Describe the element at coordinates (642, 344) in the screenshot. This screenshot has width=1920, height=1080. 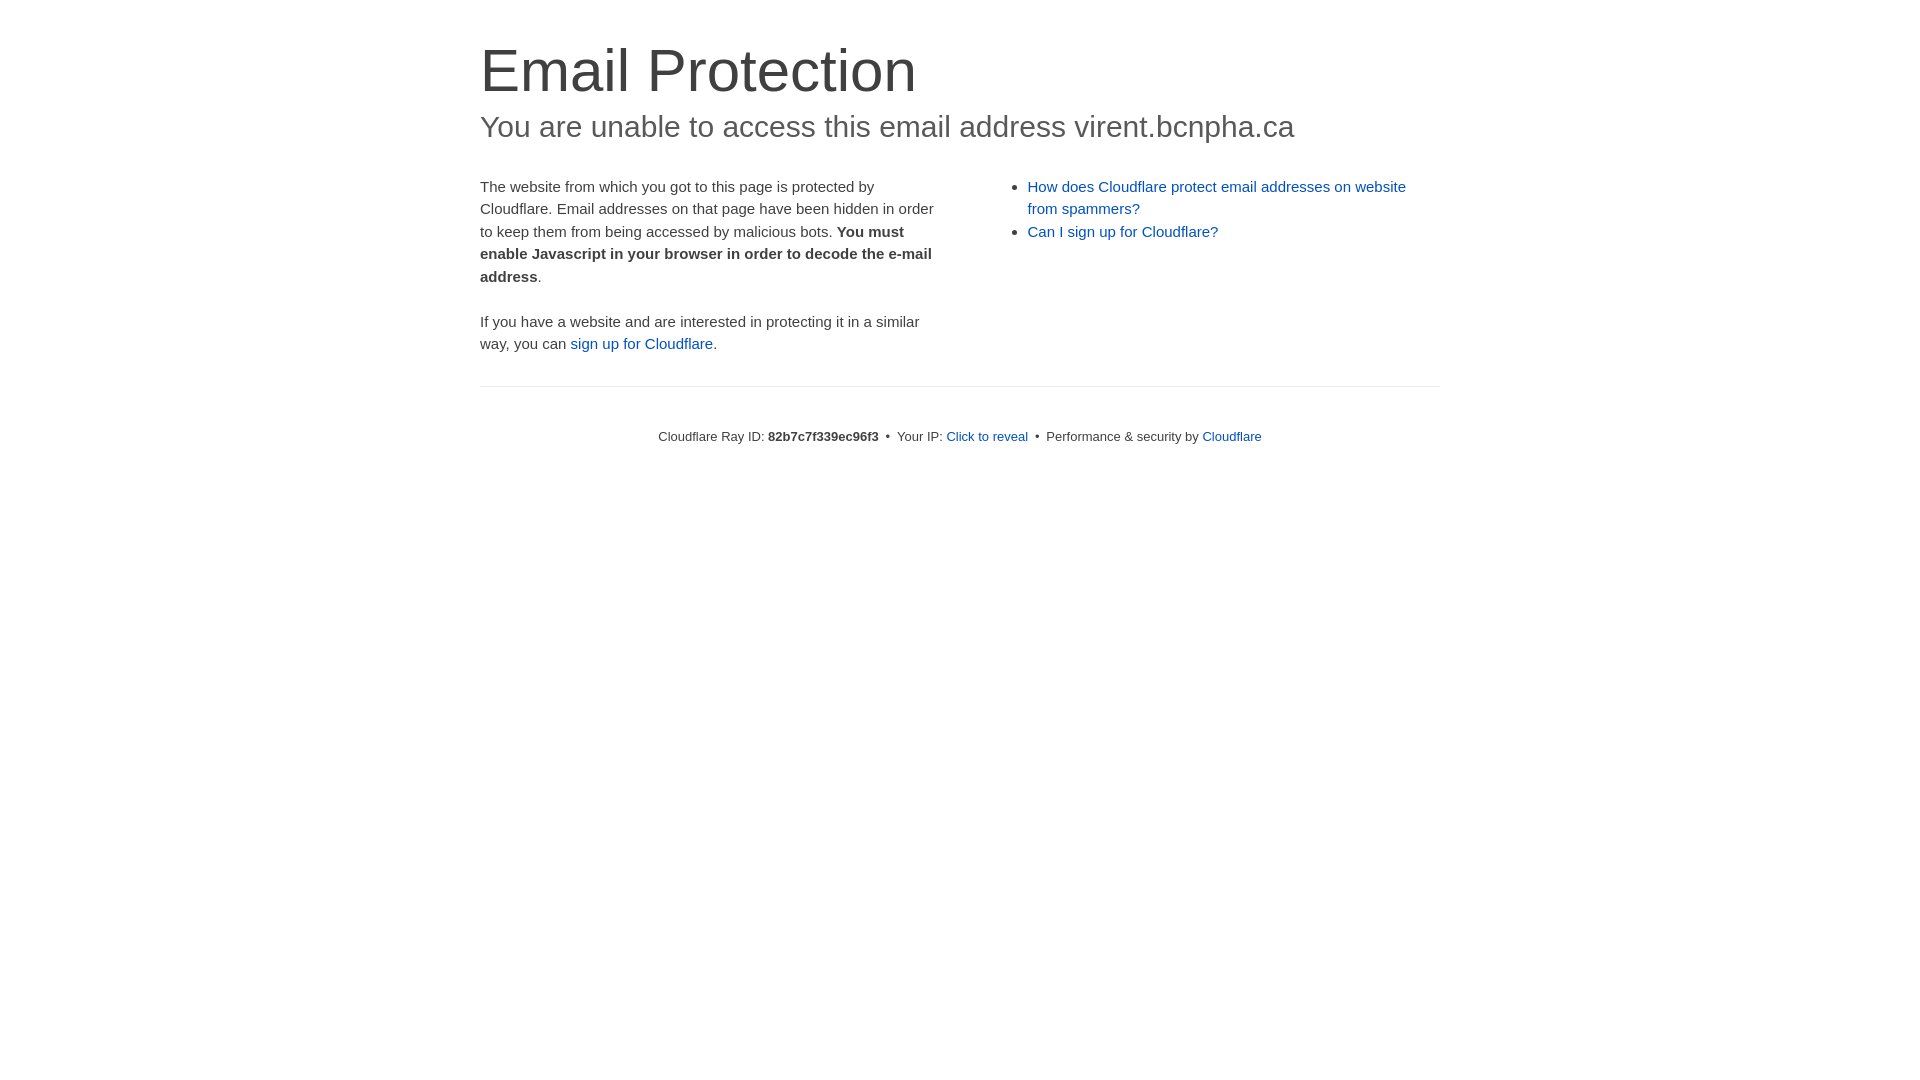
I see `sign up for Cloudflare` at that location.